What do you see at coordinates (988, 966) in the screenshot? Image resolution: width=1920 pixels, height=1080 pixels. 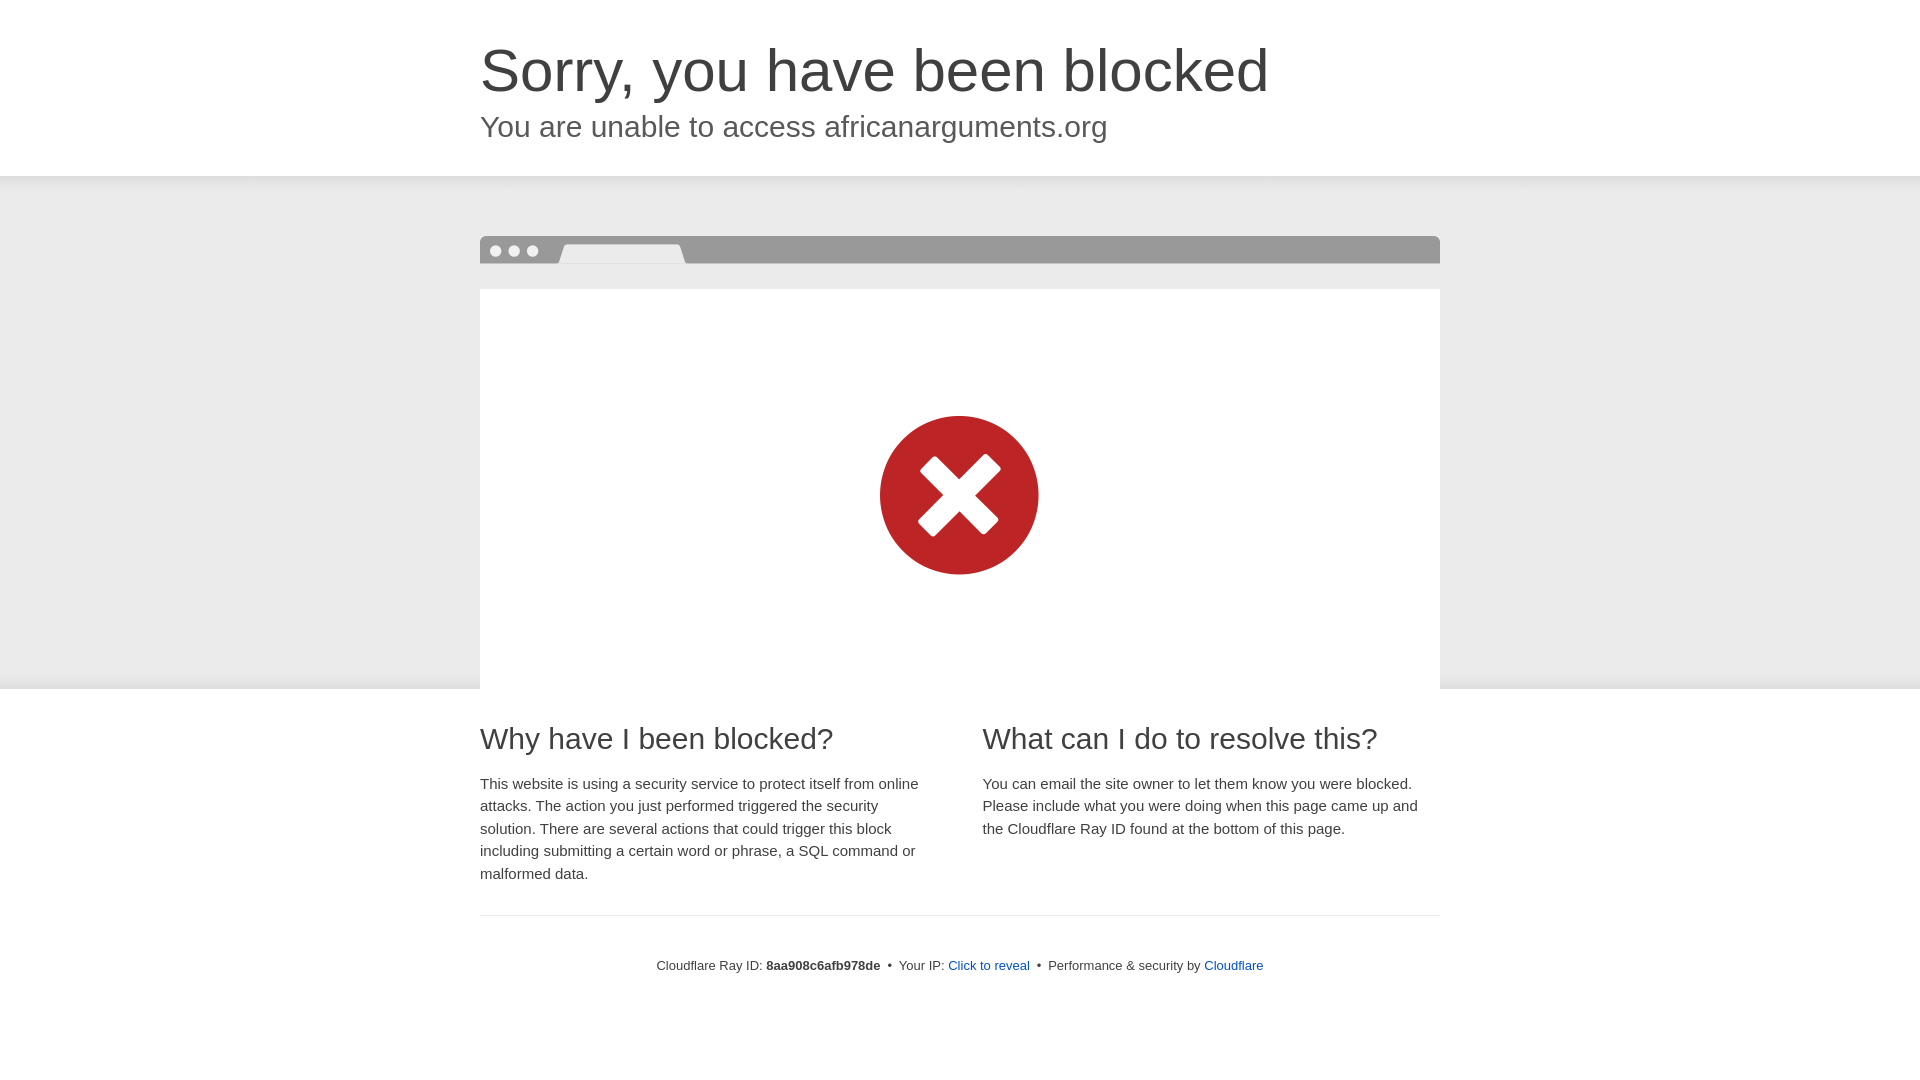 I see `Click to reveal` at bounding box center [988, 966].